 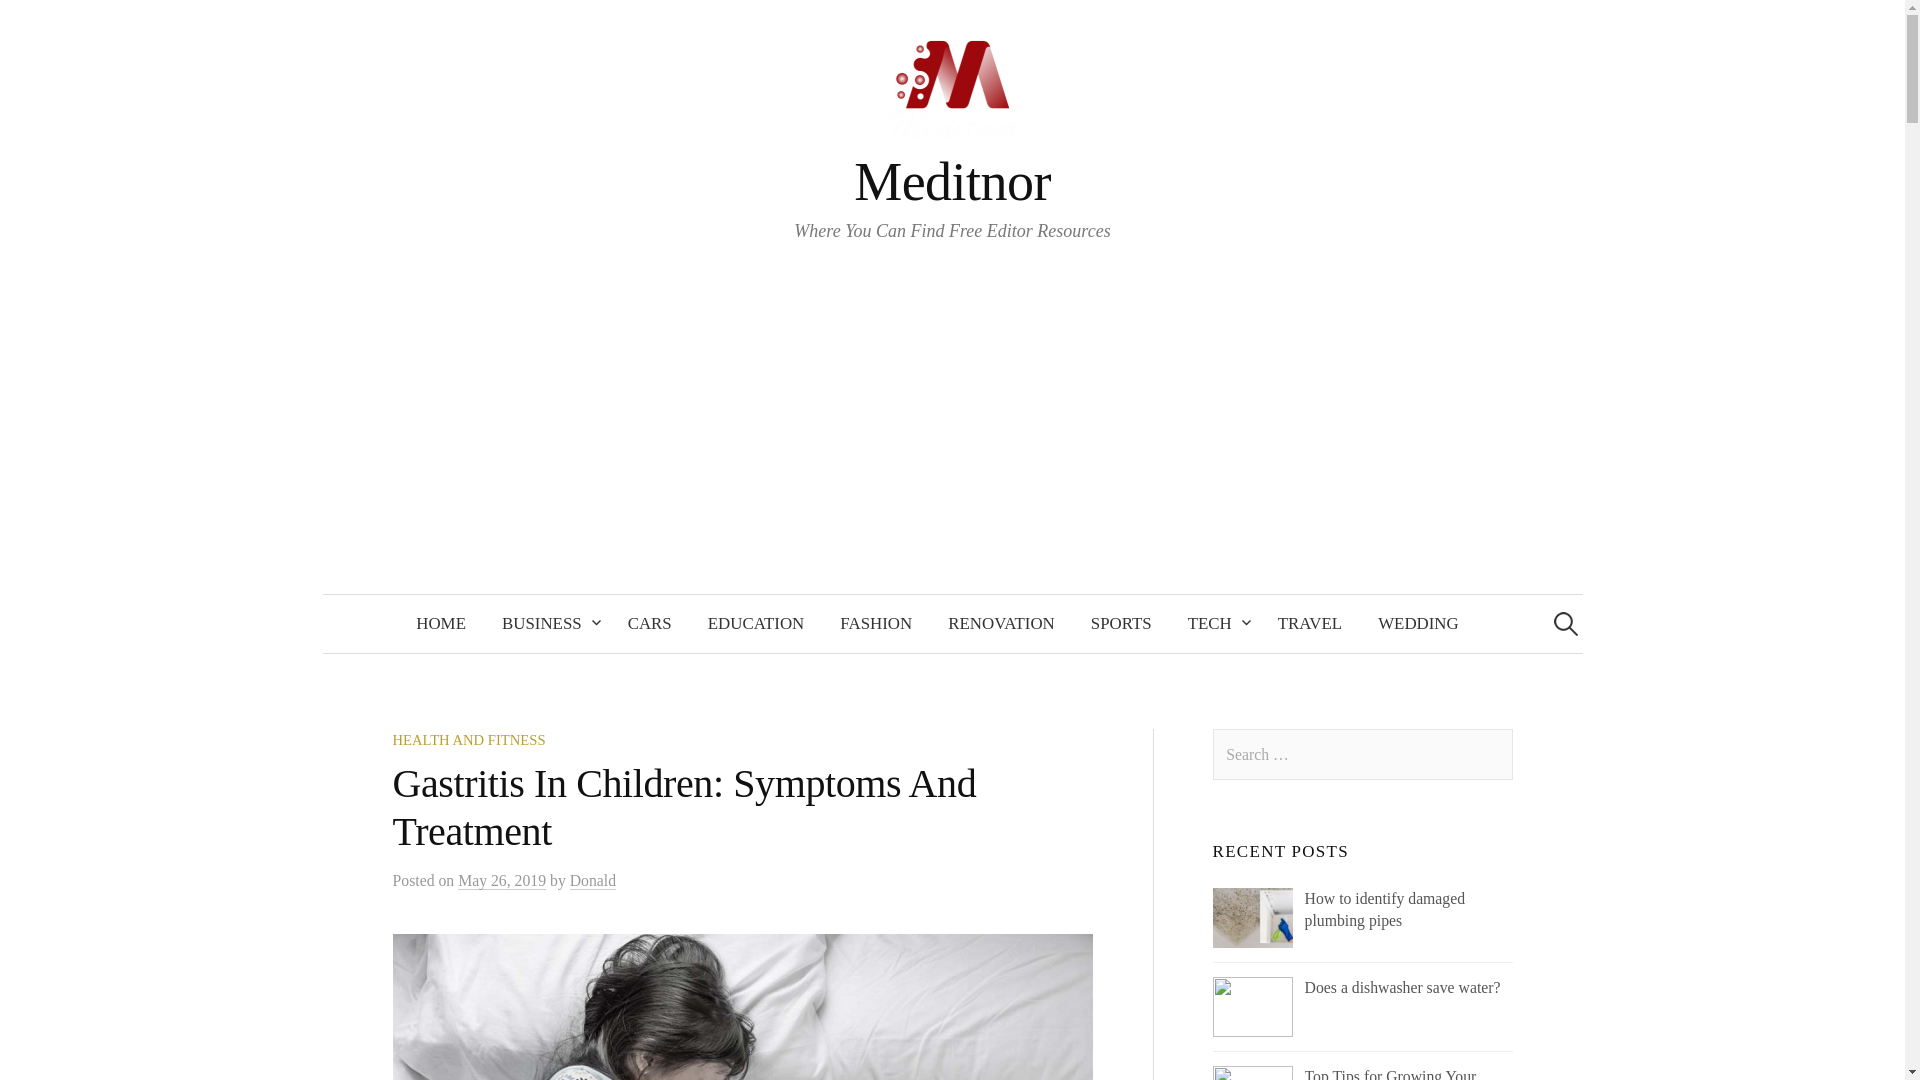 I want to click on WEDDING, so click(x=1418, y=624).